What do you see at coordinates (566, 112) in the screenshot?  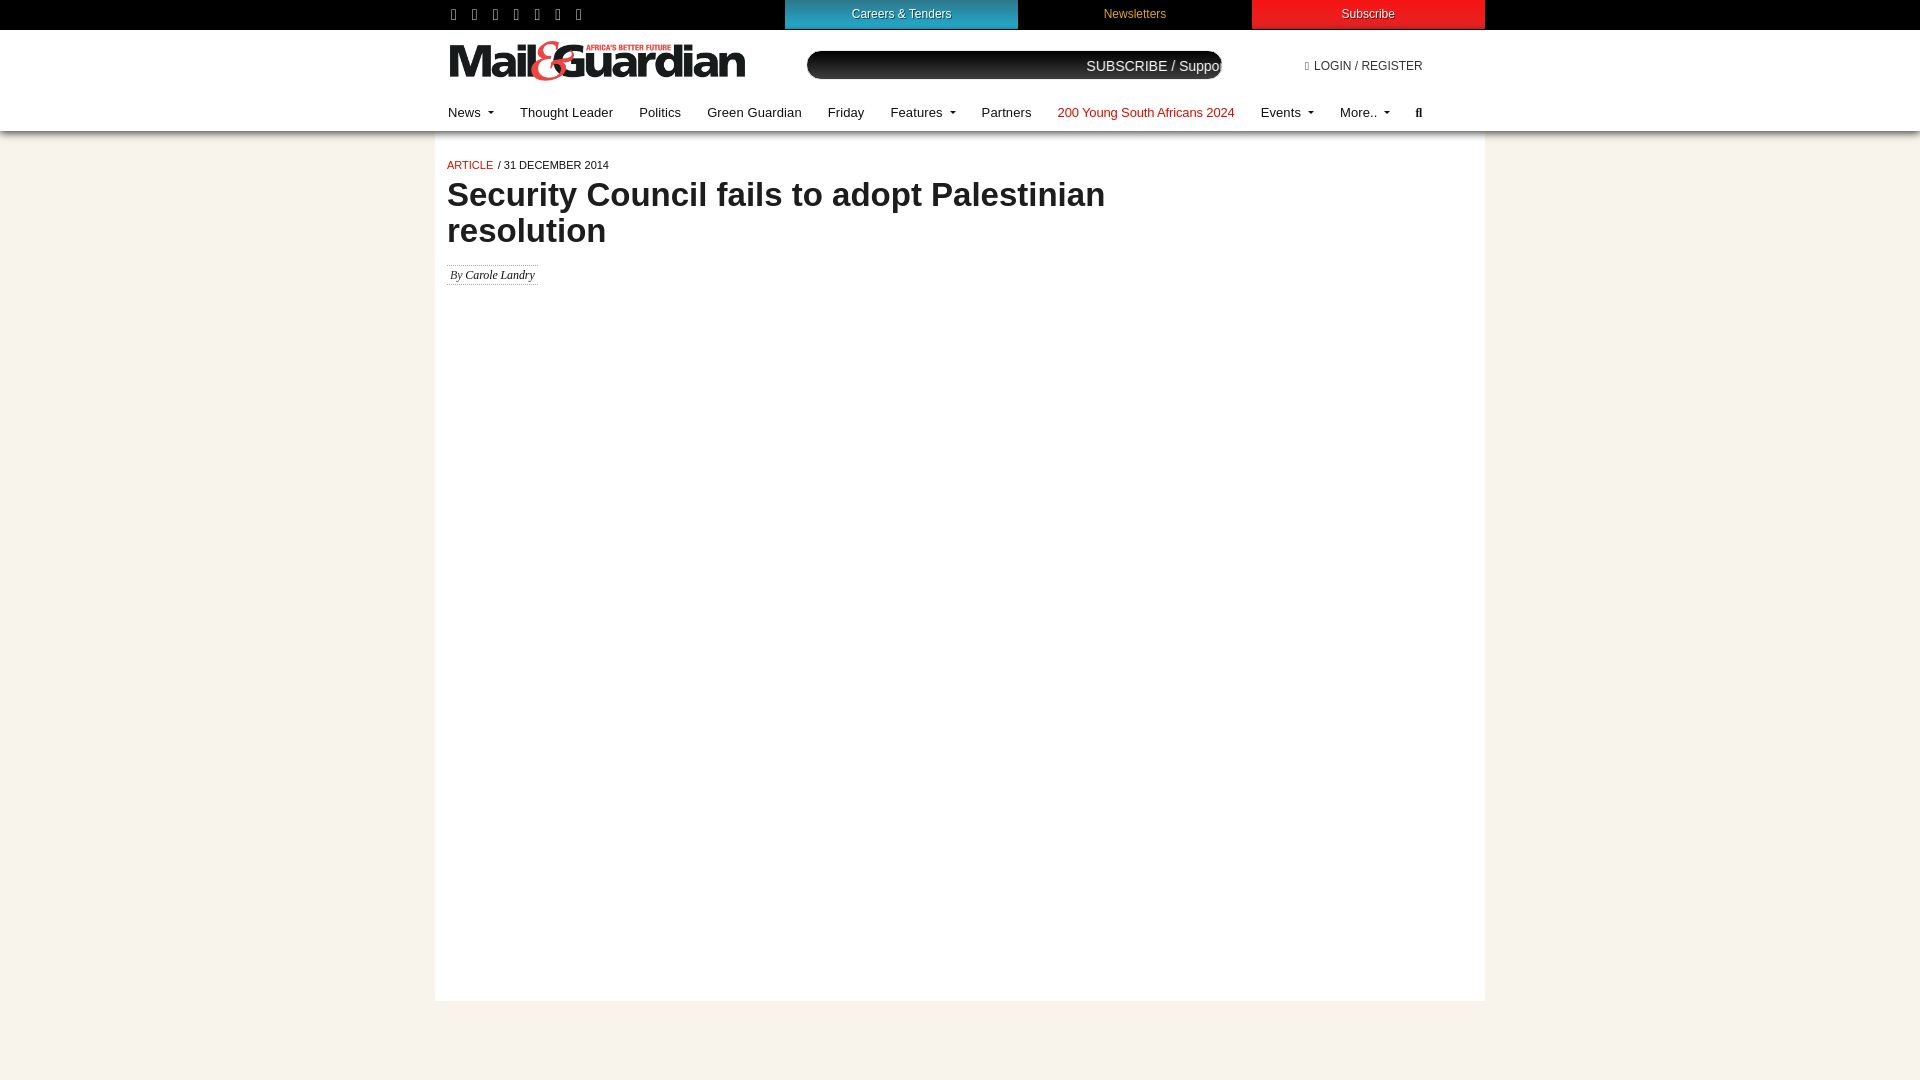 I see `Thought Leader` at bounding box center [566, 112].